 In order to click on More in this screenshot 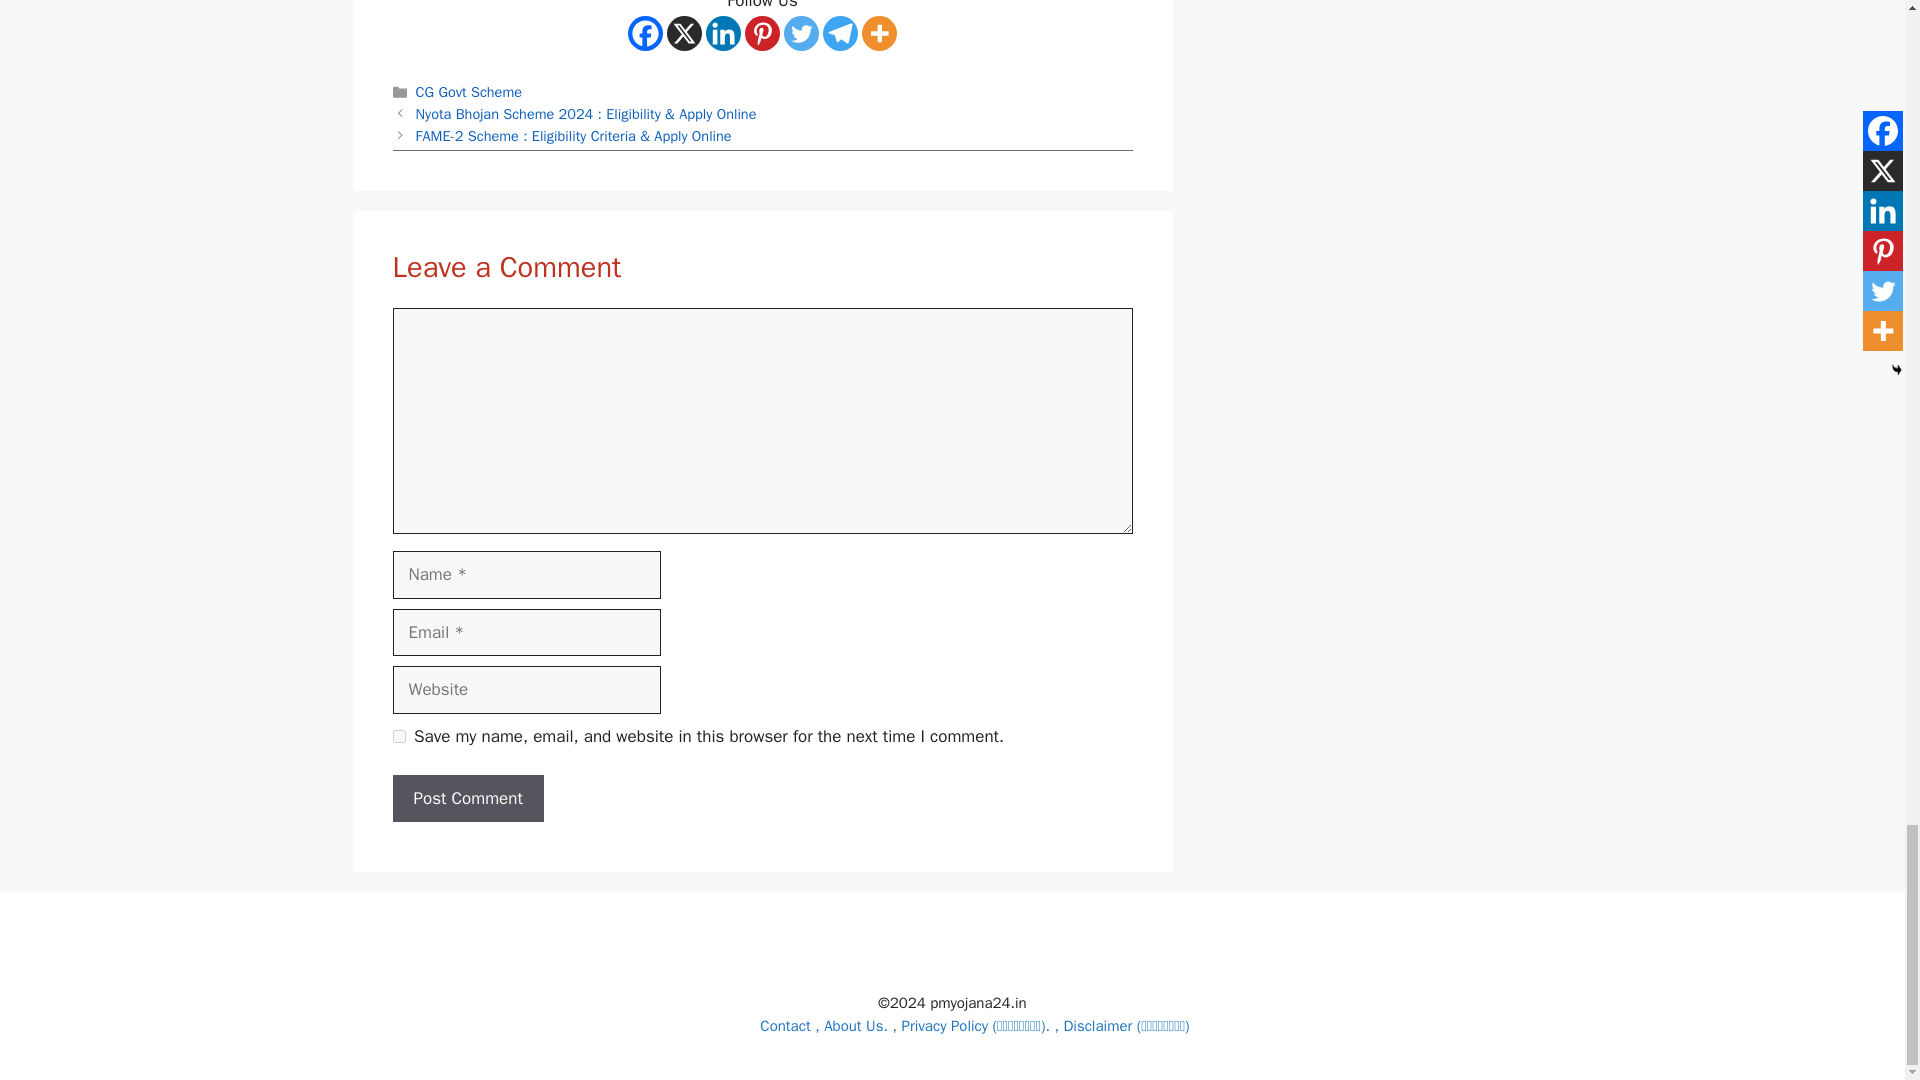, I will do `click(879, 33)`.